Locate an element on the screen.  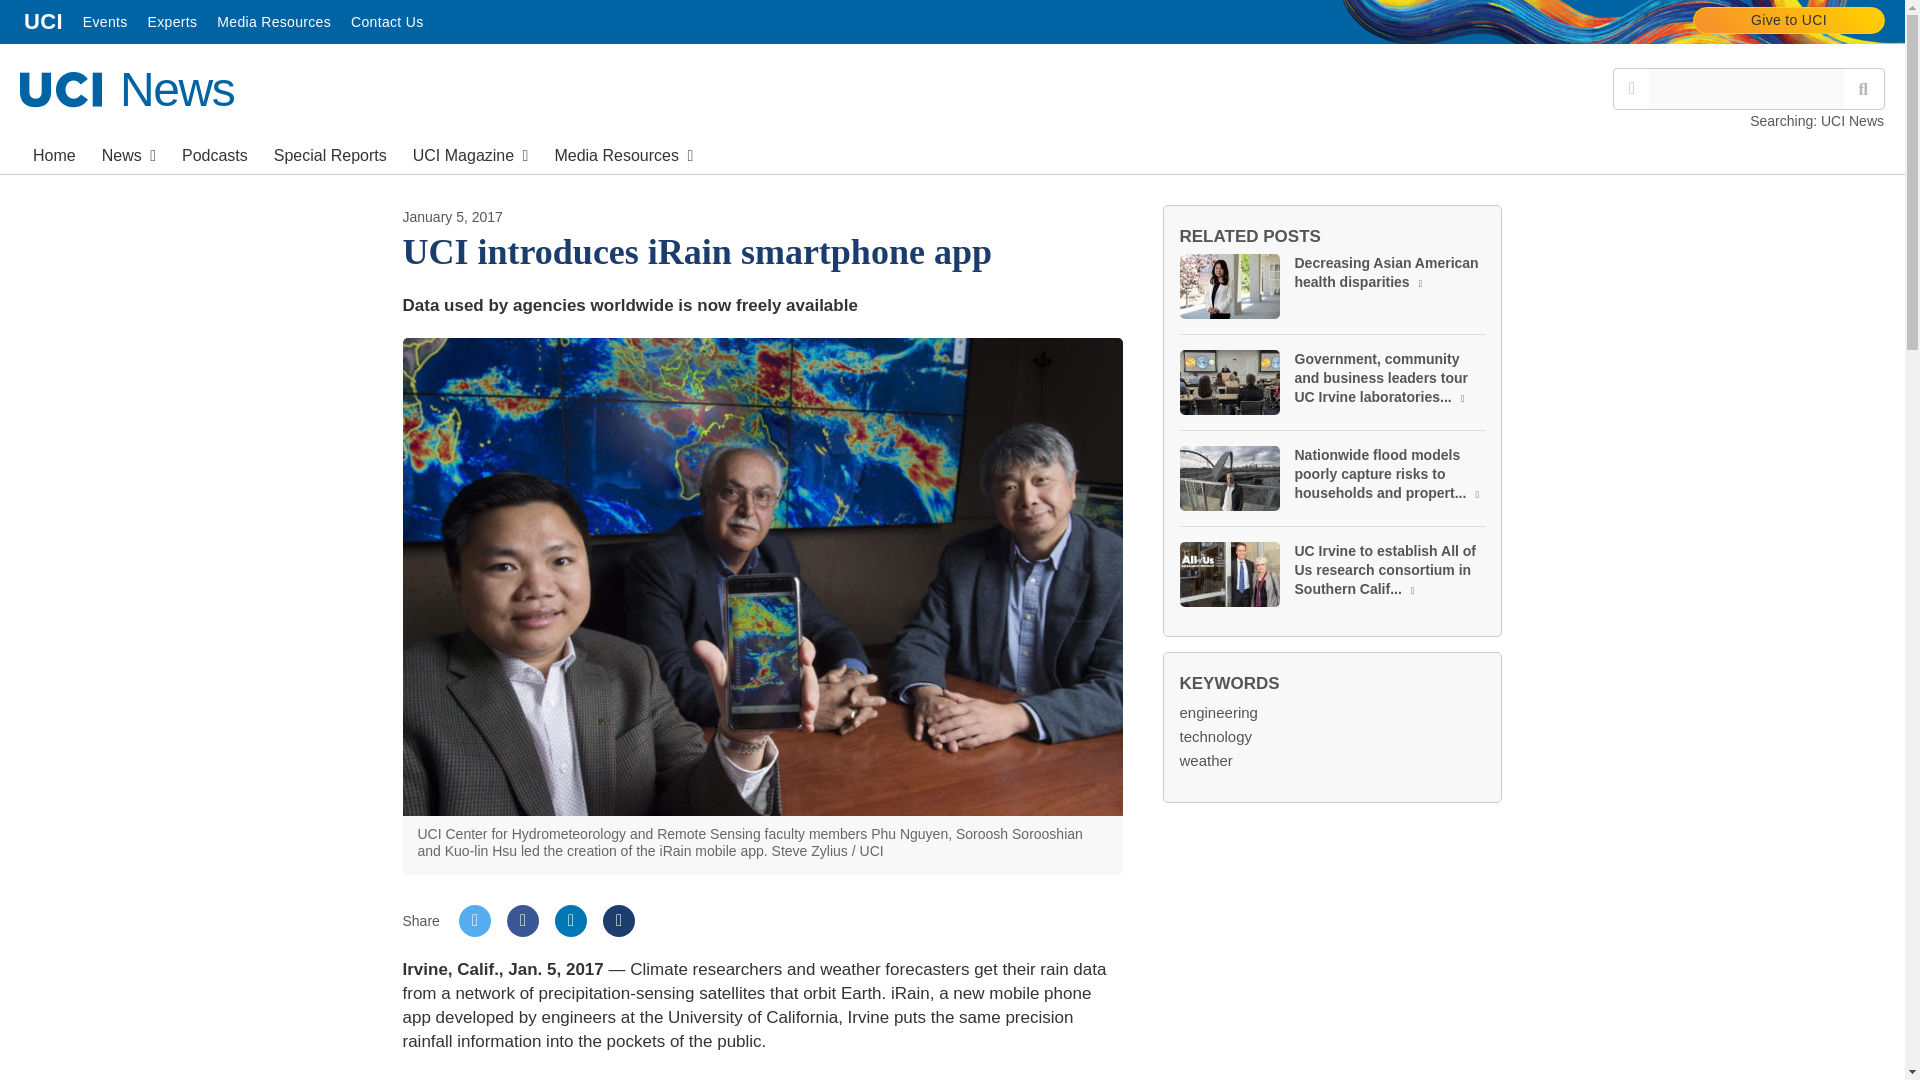
Select search type is located at coordinates (128, 153).